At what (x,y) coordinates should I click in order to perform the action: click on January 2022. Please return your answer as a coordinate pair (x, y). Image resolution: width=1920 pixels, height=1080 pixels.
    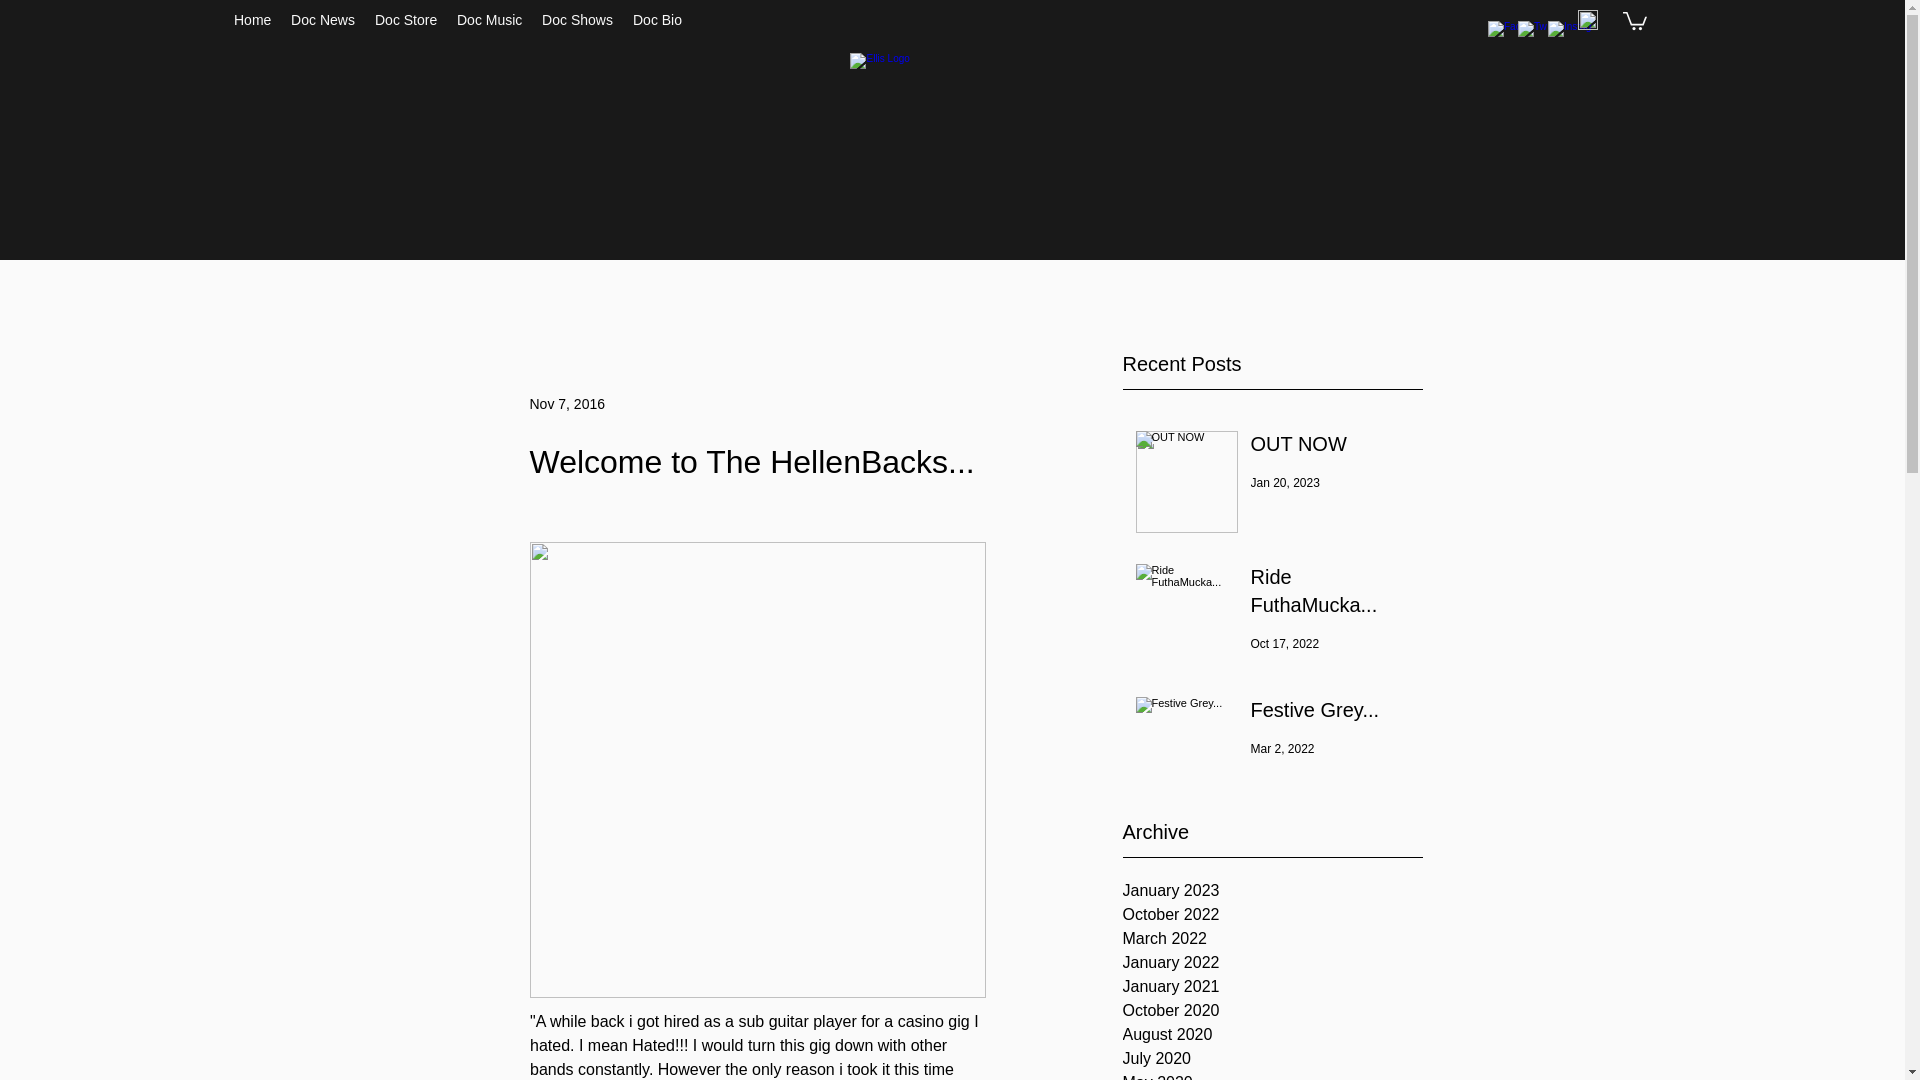
    Looking at the image, I should click on (1272, 963).